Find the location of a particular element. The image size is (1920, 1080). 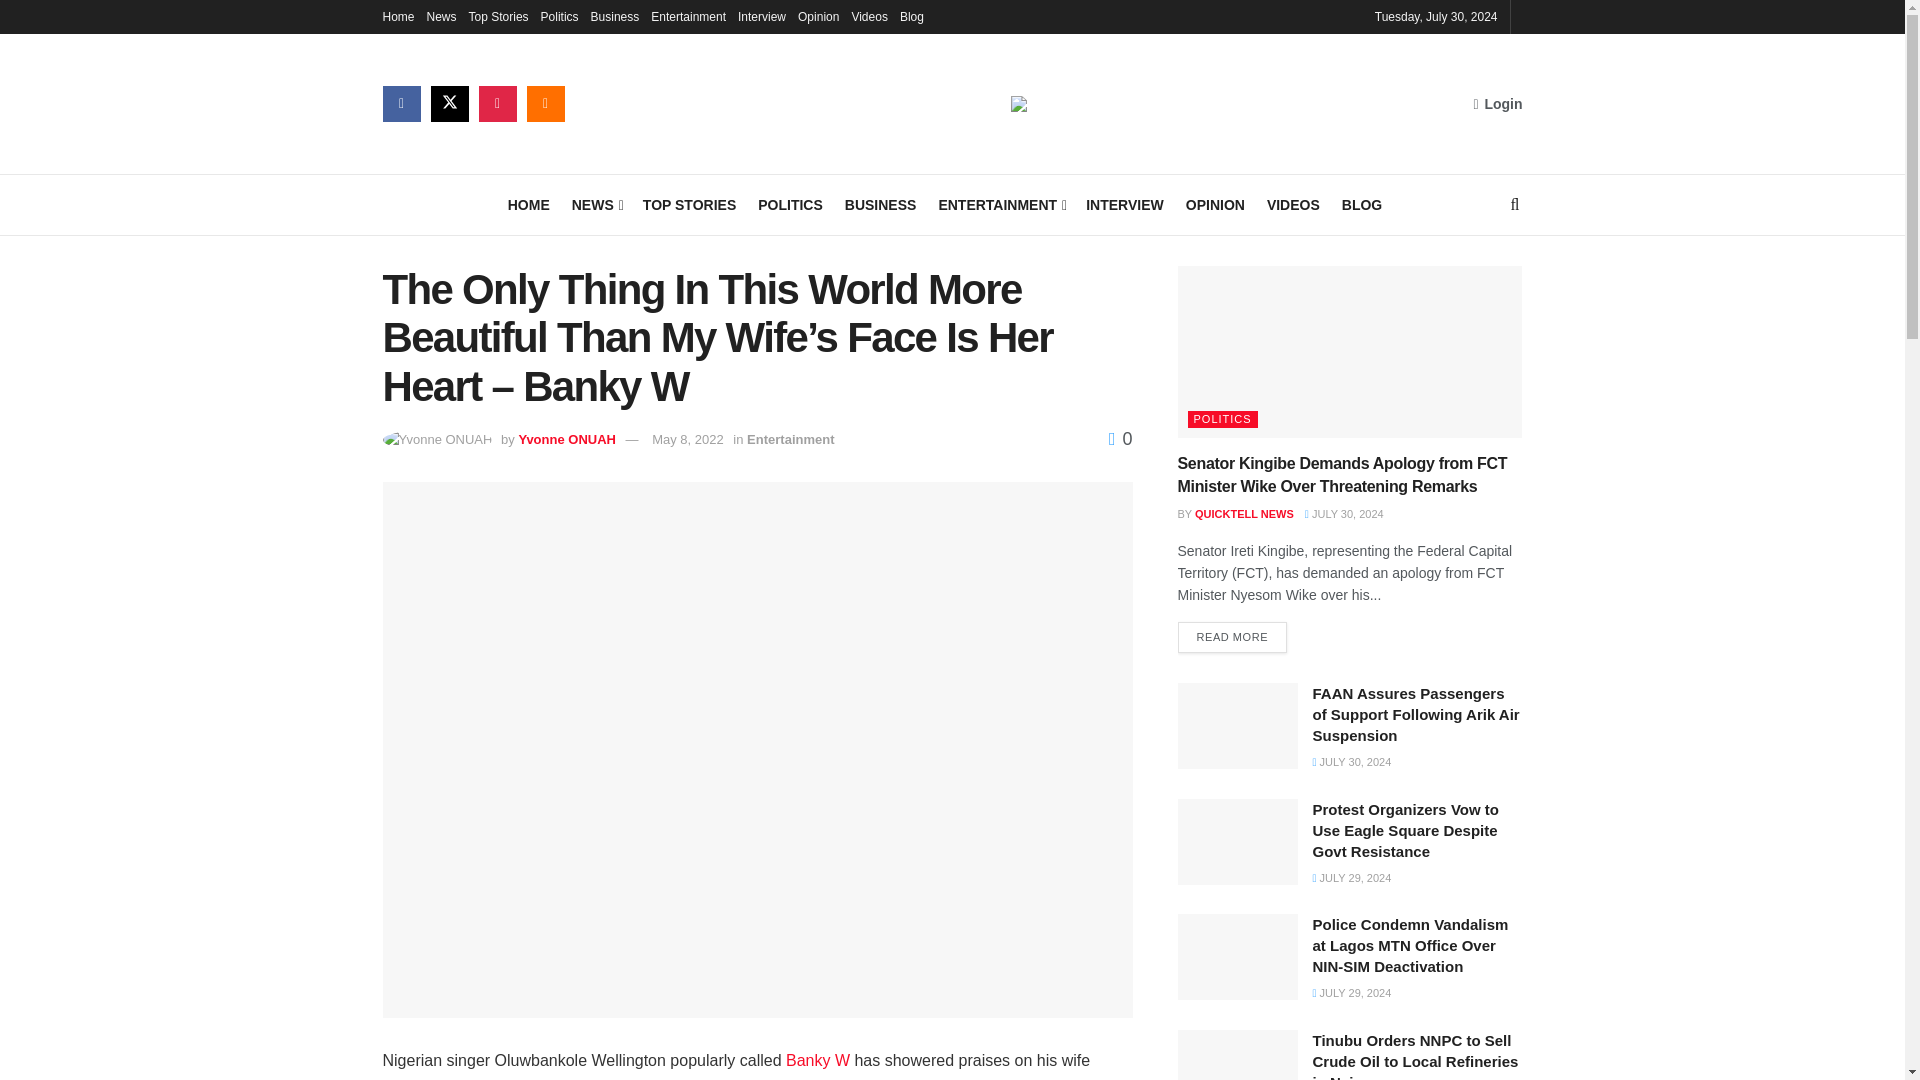

Entertainment is located at coordinates (688, 16).